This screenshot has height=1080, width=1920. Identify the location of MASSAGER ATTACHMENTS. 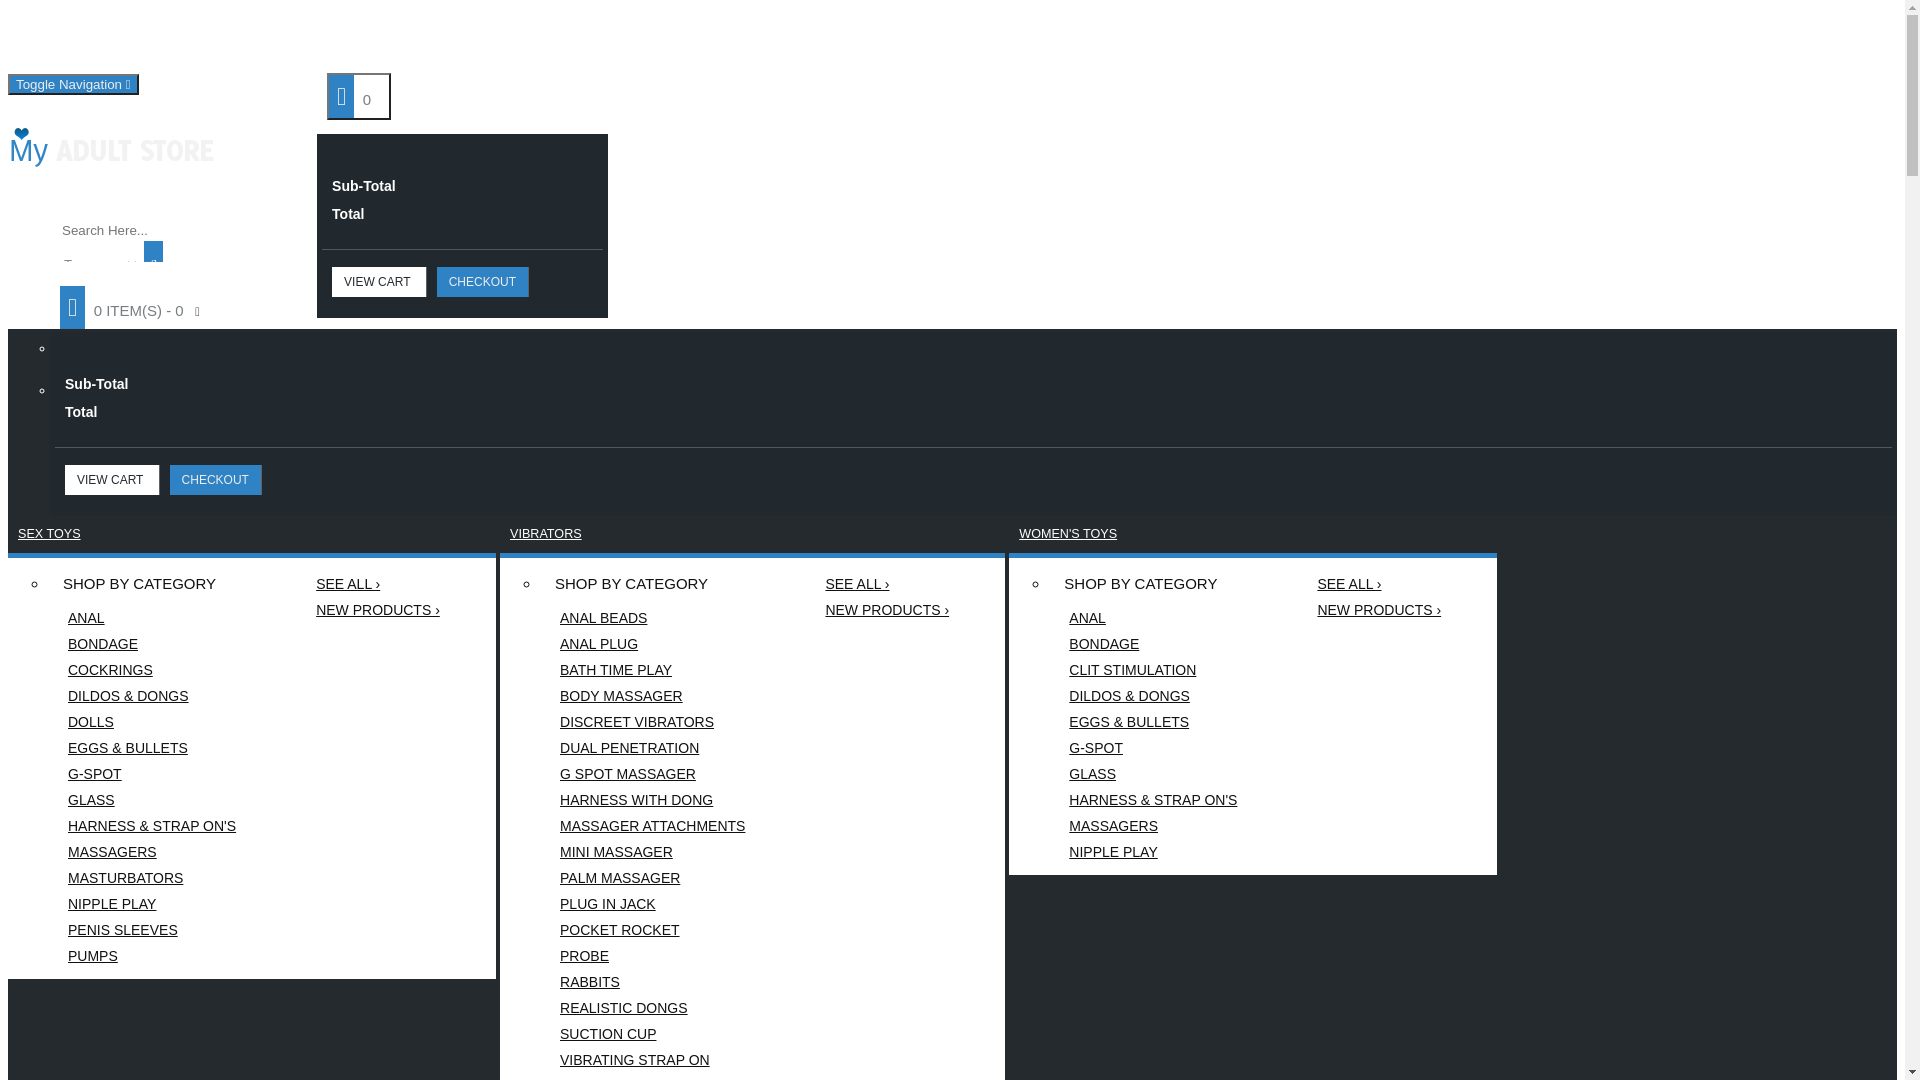
(652, 826).